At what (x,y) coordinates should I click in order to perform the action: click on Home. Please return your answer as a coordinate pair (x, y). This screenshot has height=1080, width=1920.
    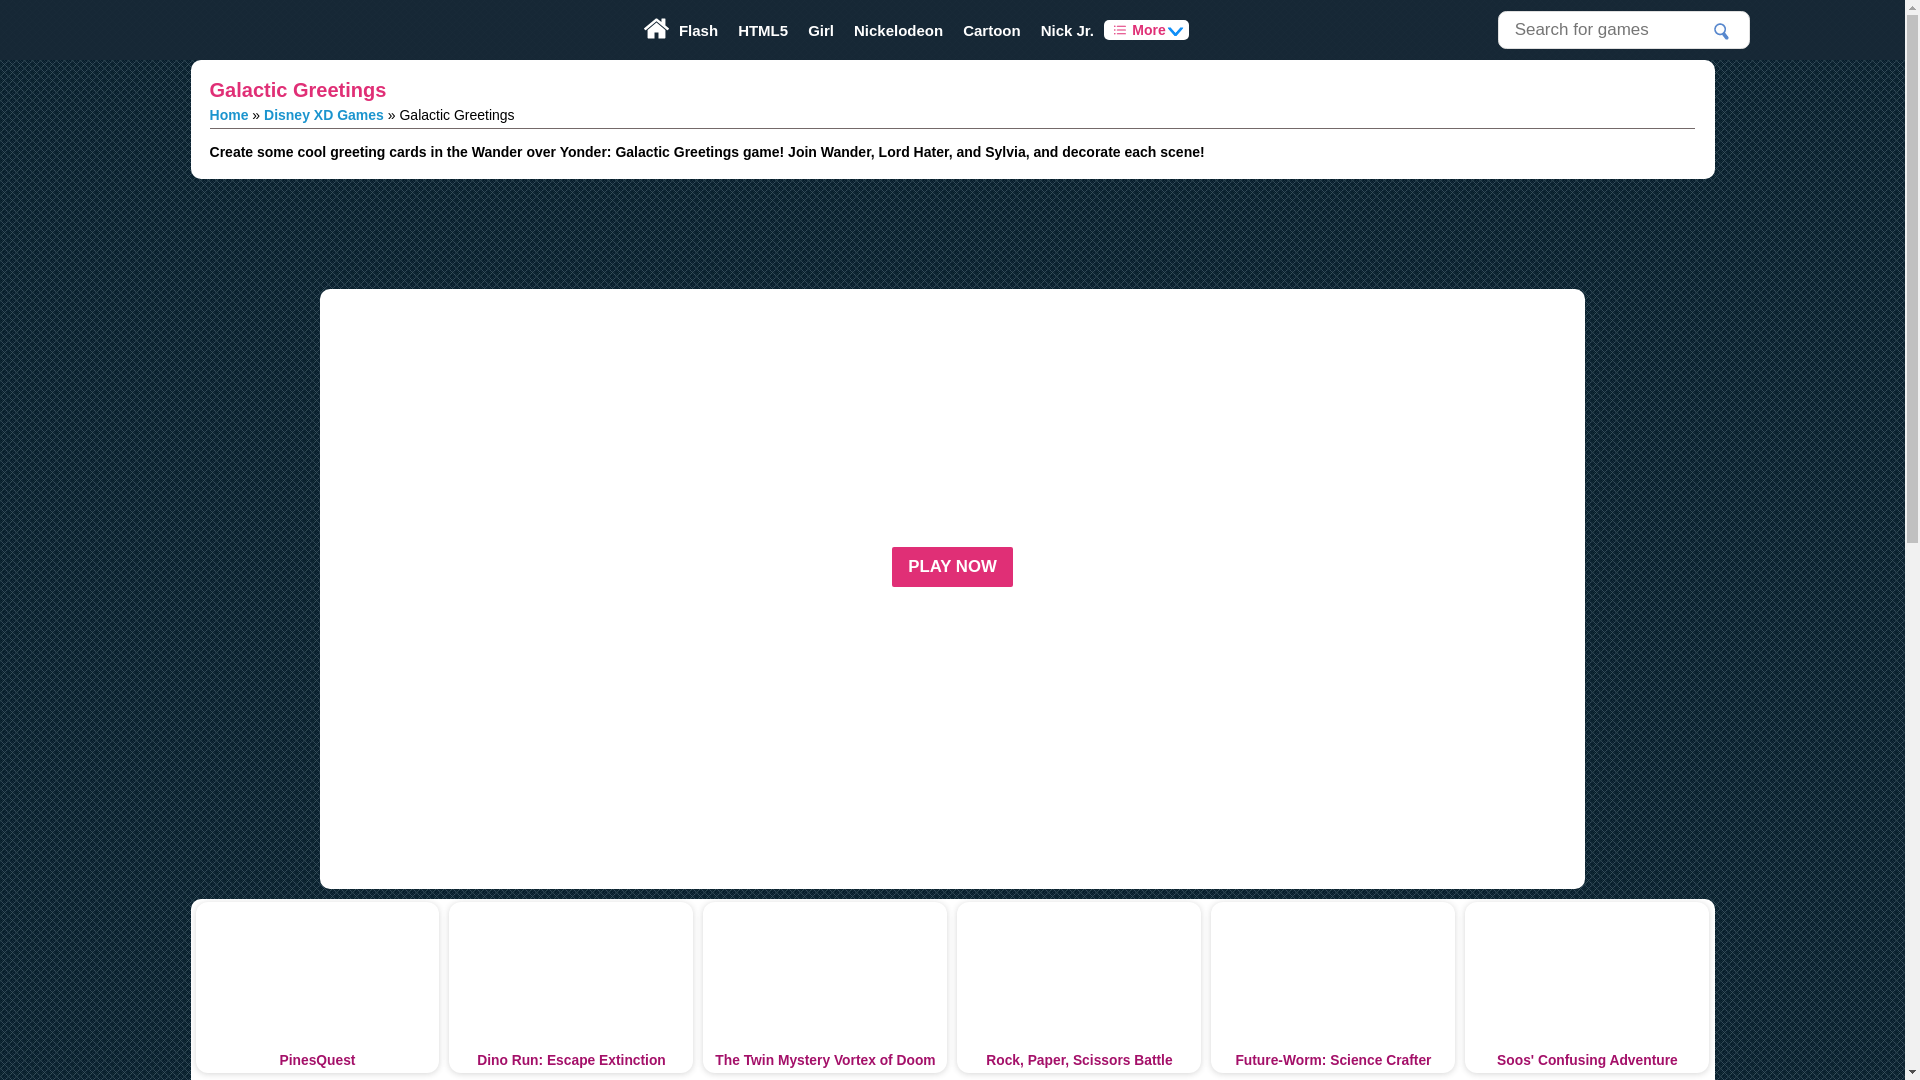
    Looking at the image, I should click on (229, 114).